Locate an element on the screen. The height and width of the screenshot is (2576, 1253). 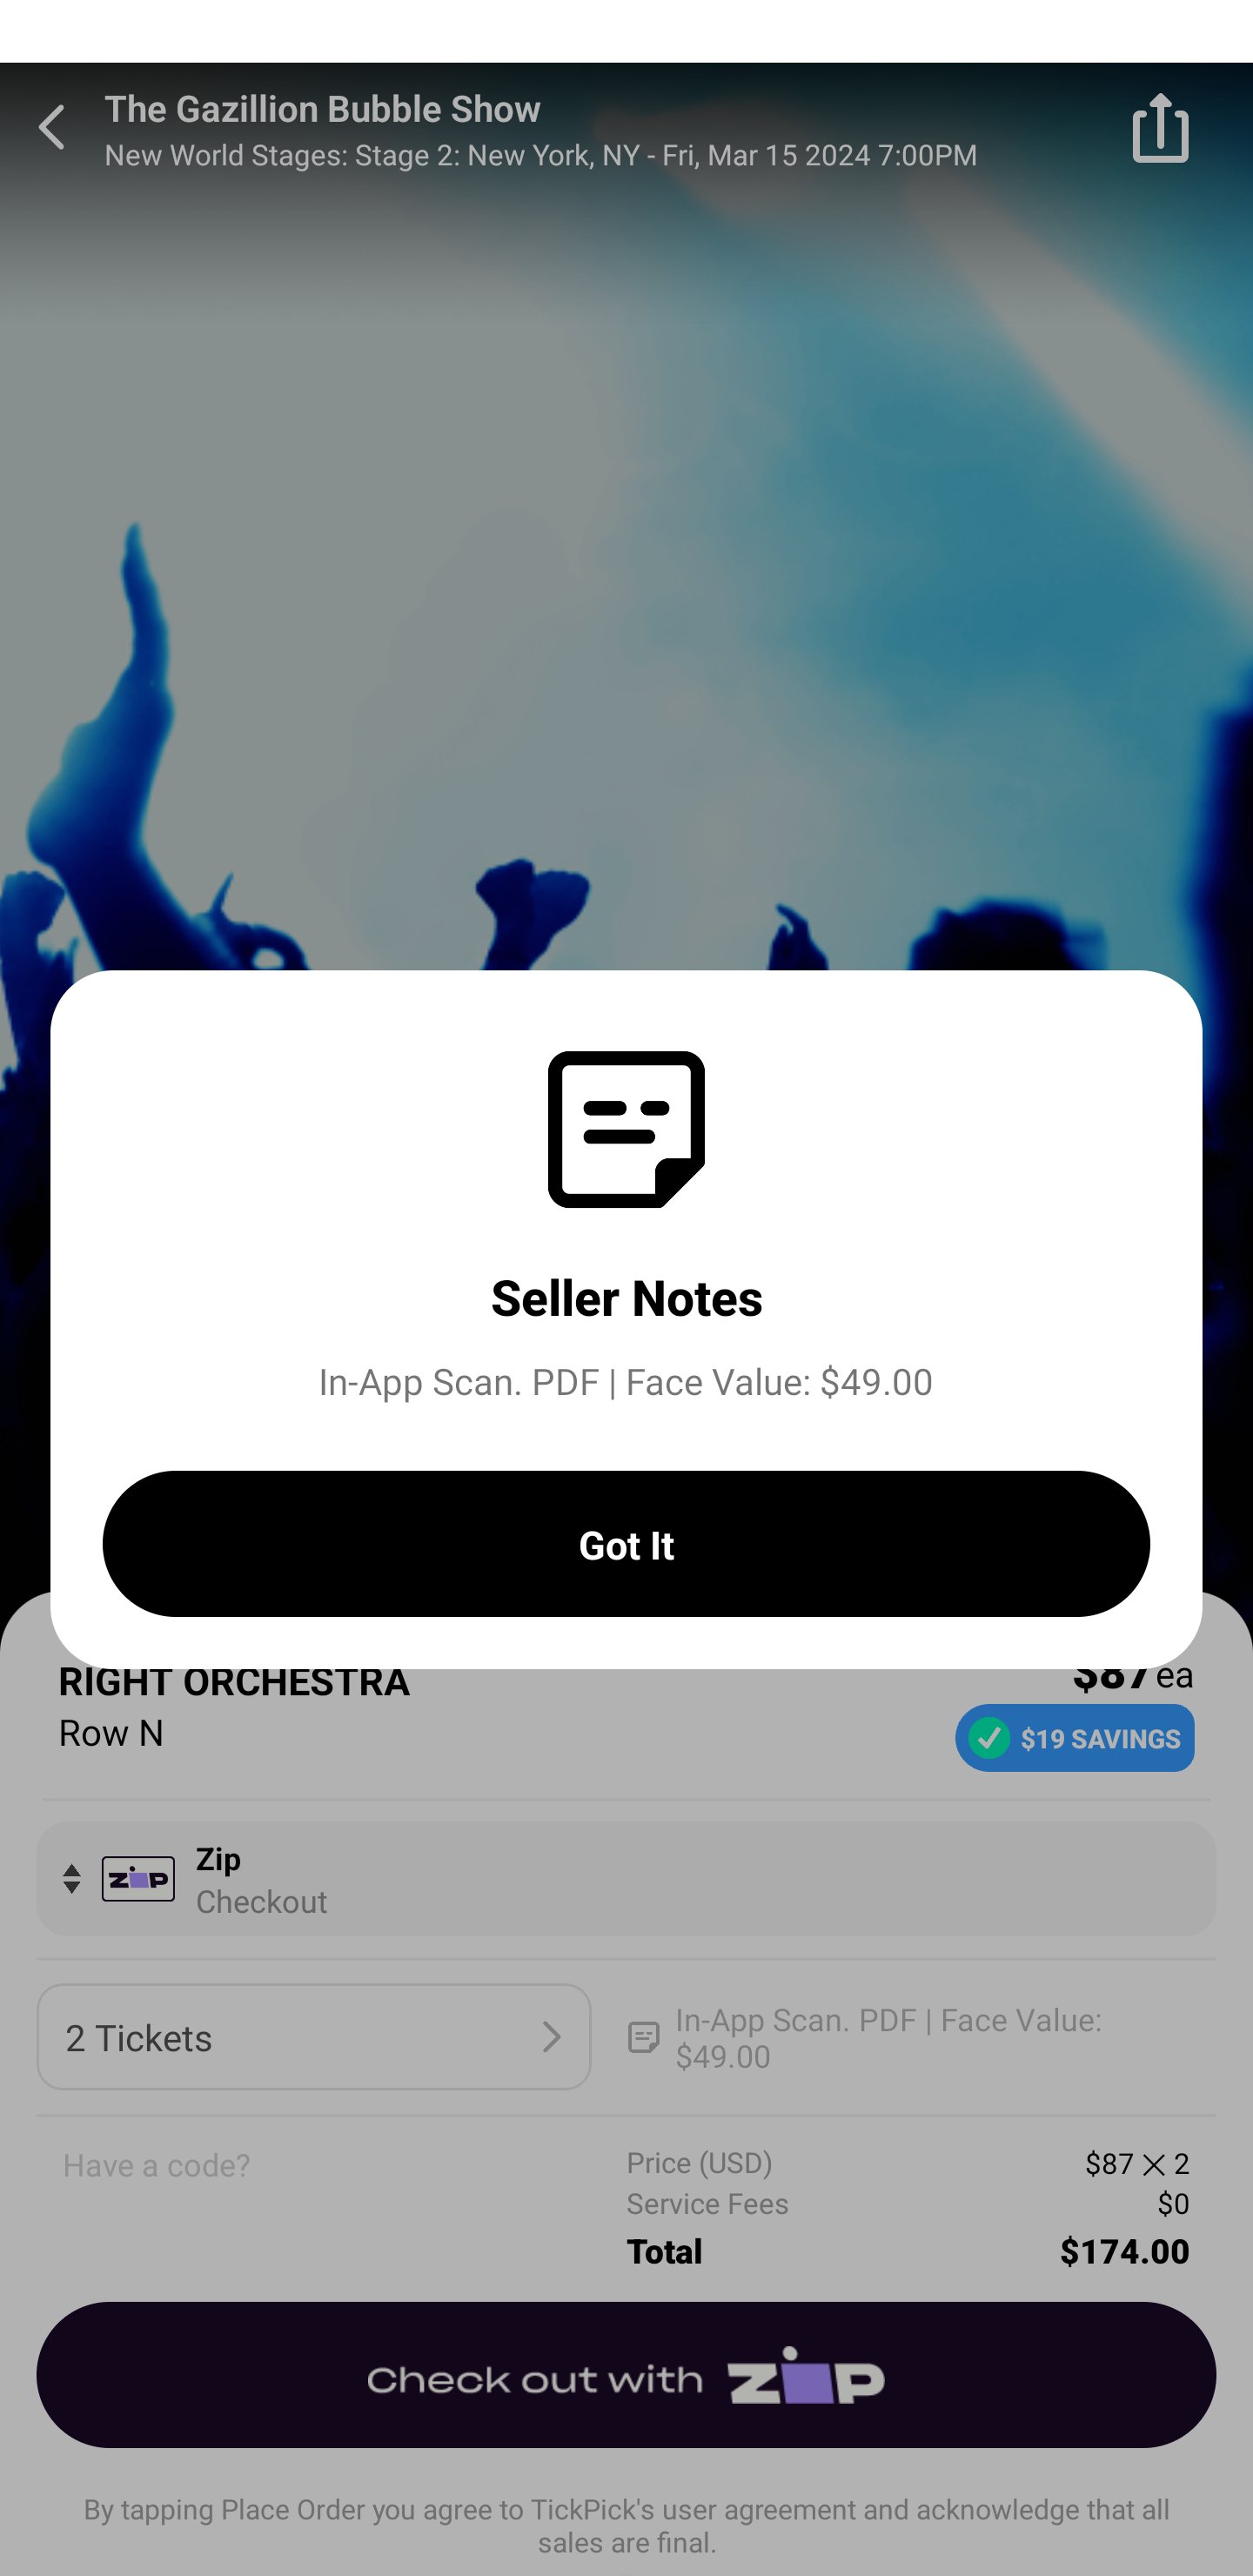
Got It is located at coordinates (626, 1544).